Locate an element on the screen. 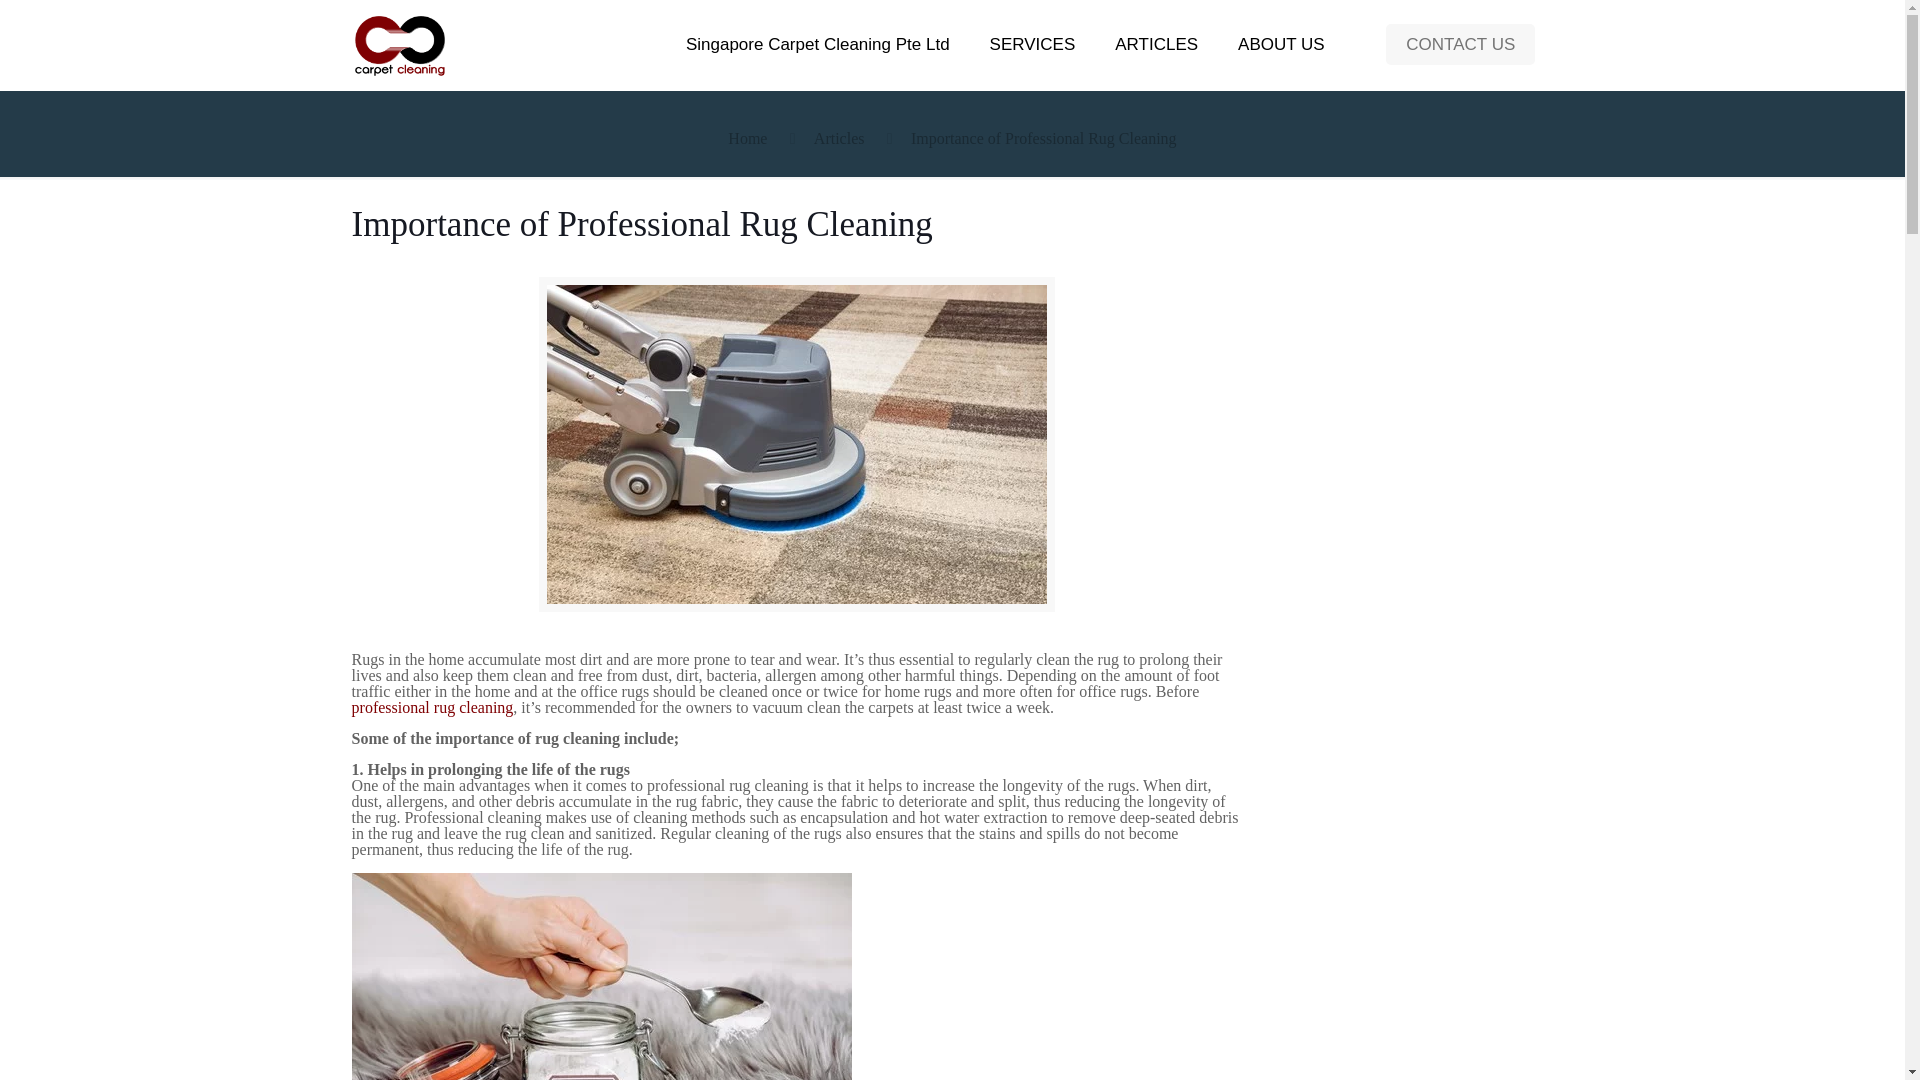 Image resolution: width=1920 pixels, height=1080 pixels. ABOUT US is located at coordinates (1281, 44).